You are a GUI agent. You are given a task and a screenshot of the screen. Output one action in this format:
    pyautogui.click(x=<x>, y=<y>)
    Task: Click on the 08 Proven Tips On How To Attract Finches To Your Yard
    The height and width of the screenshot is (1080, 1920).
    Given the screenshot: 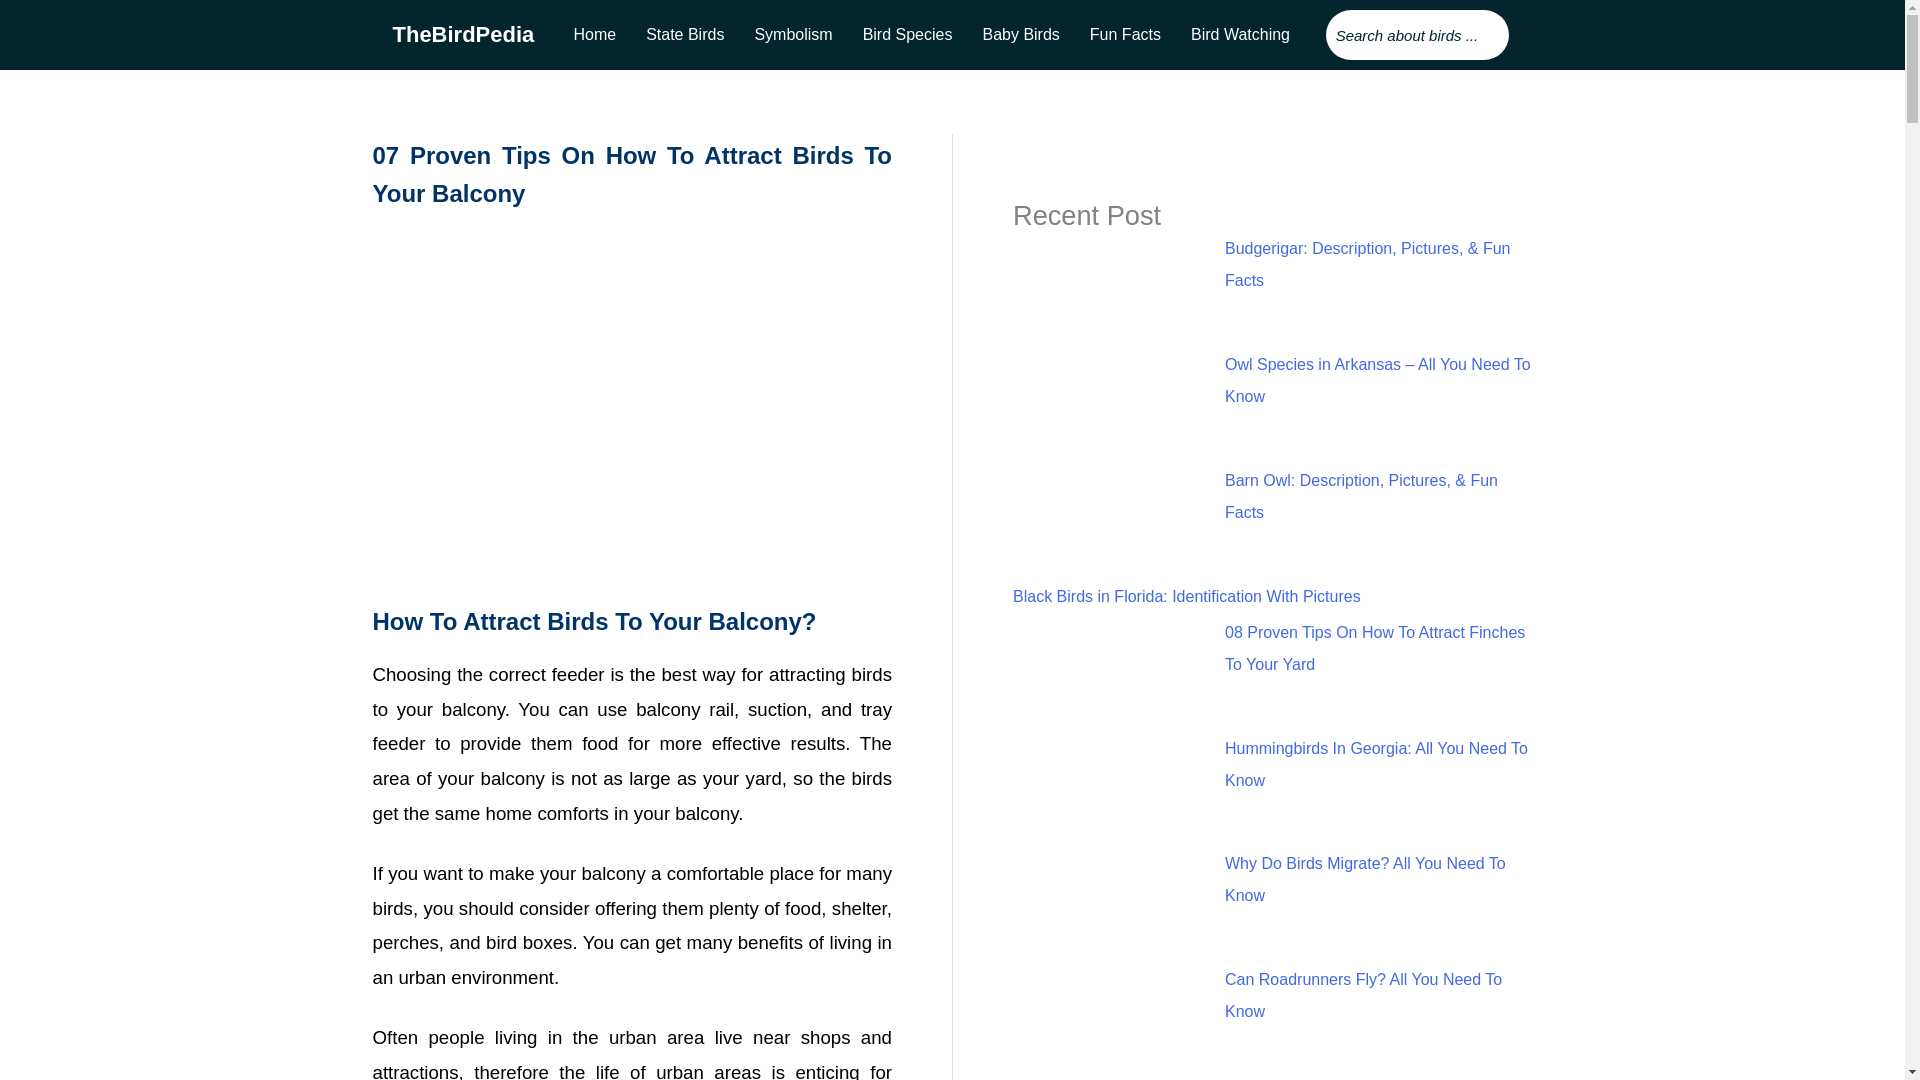 What is the action you would take?
    pyautogui.click(x=1374, y=648)
    